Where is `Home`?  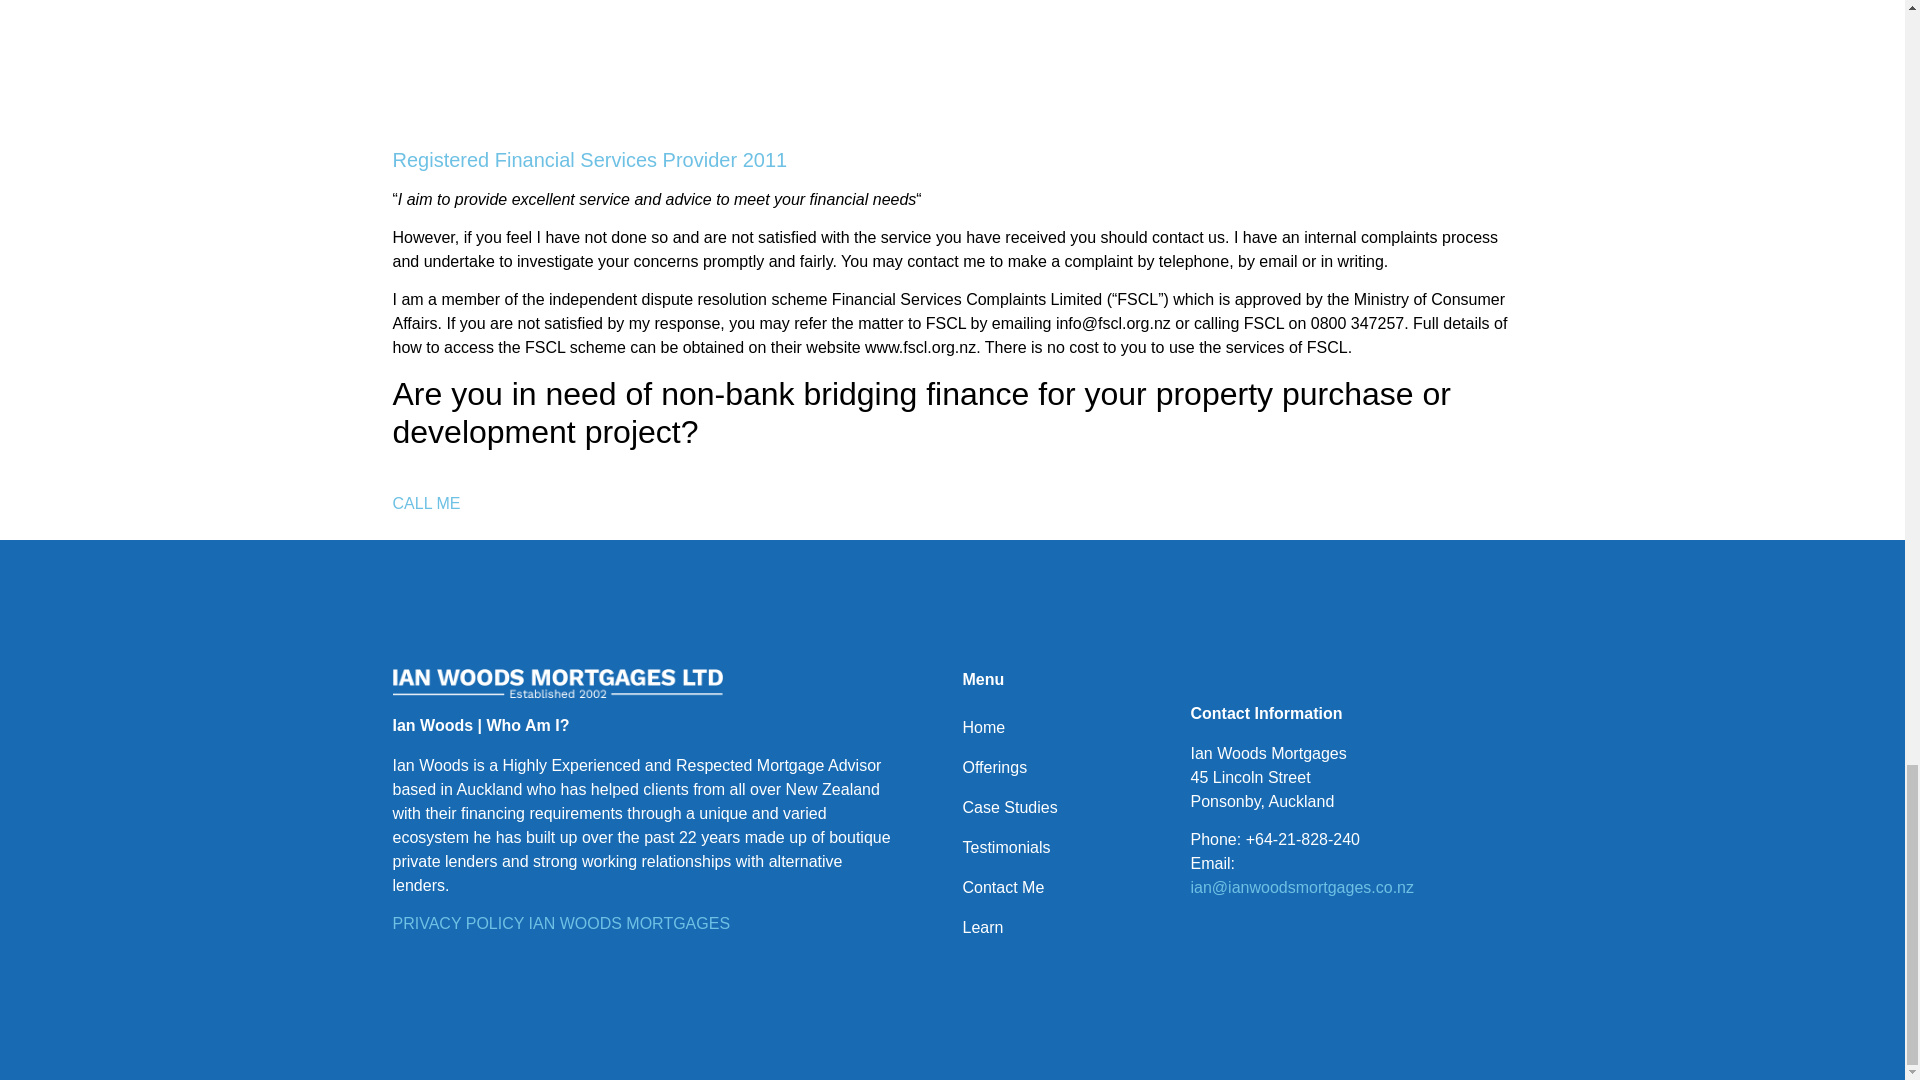
Home is located at coordinates (1056, 728).